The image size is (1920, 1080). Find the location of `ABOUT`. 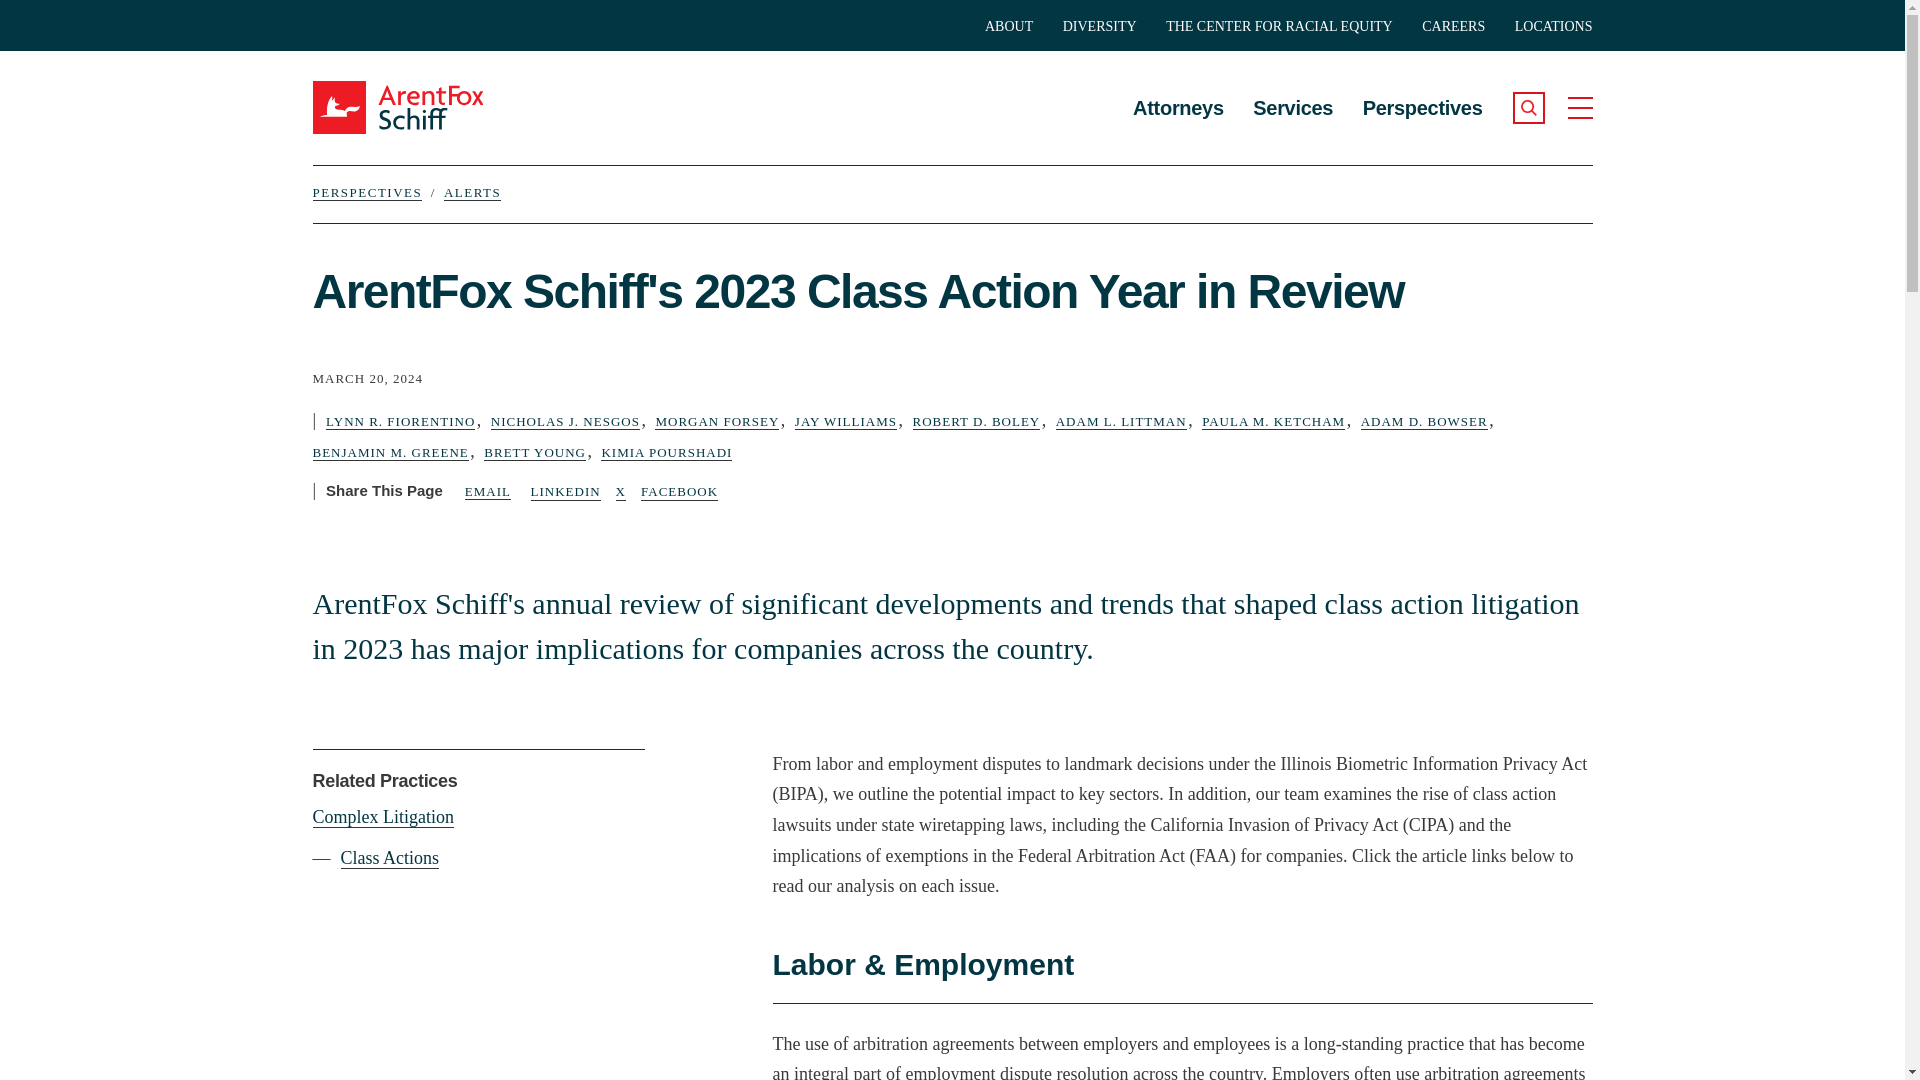

ABOUT is located at coordinates (1008, 26).